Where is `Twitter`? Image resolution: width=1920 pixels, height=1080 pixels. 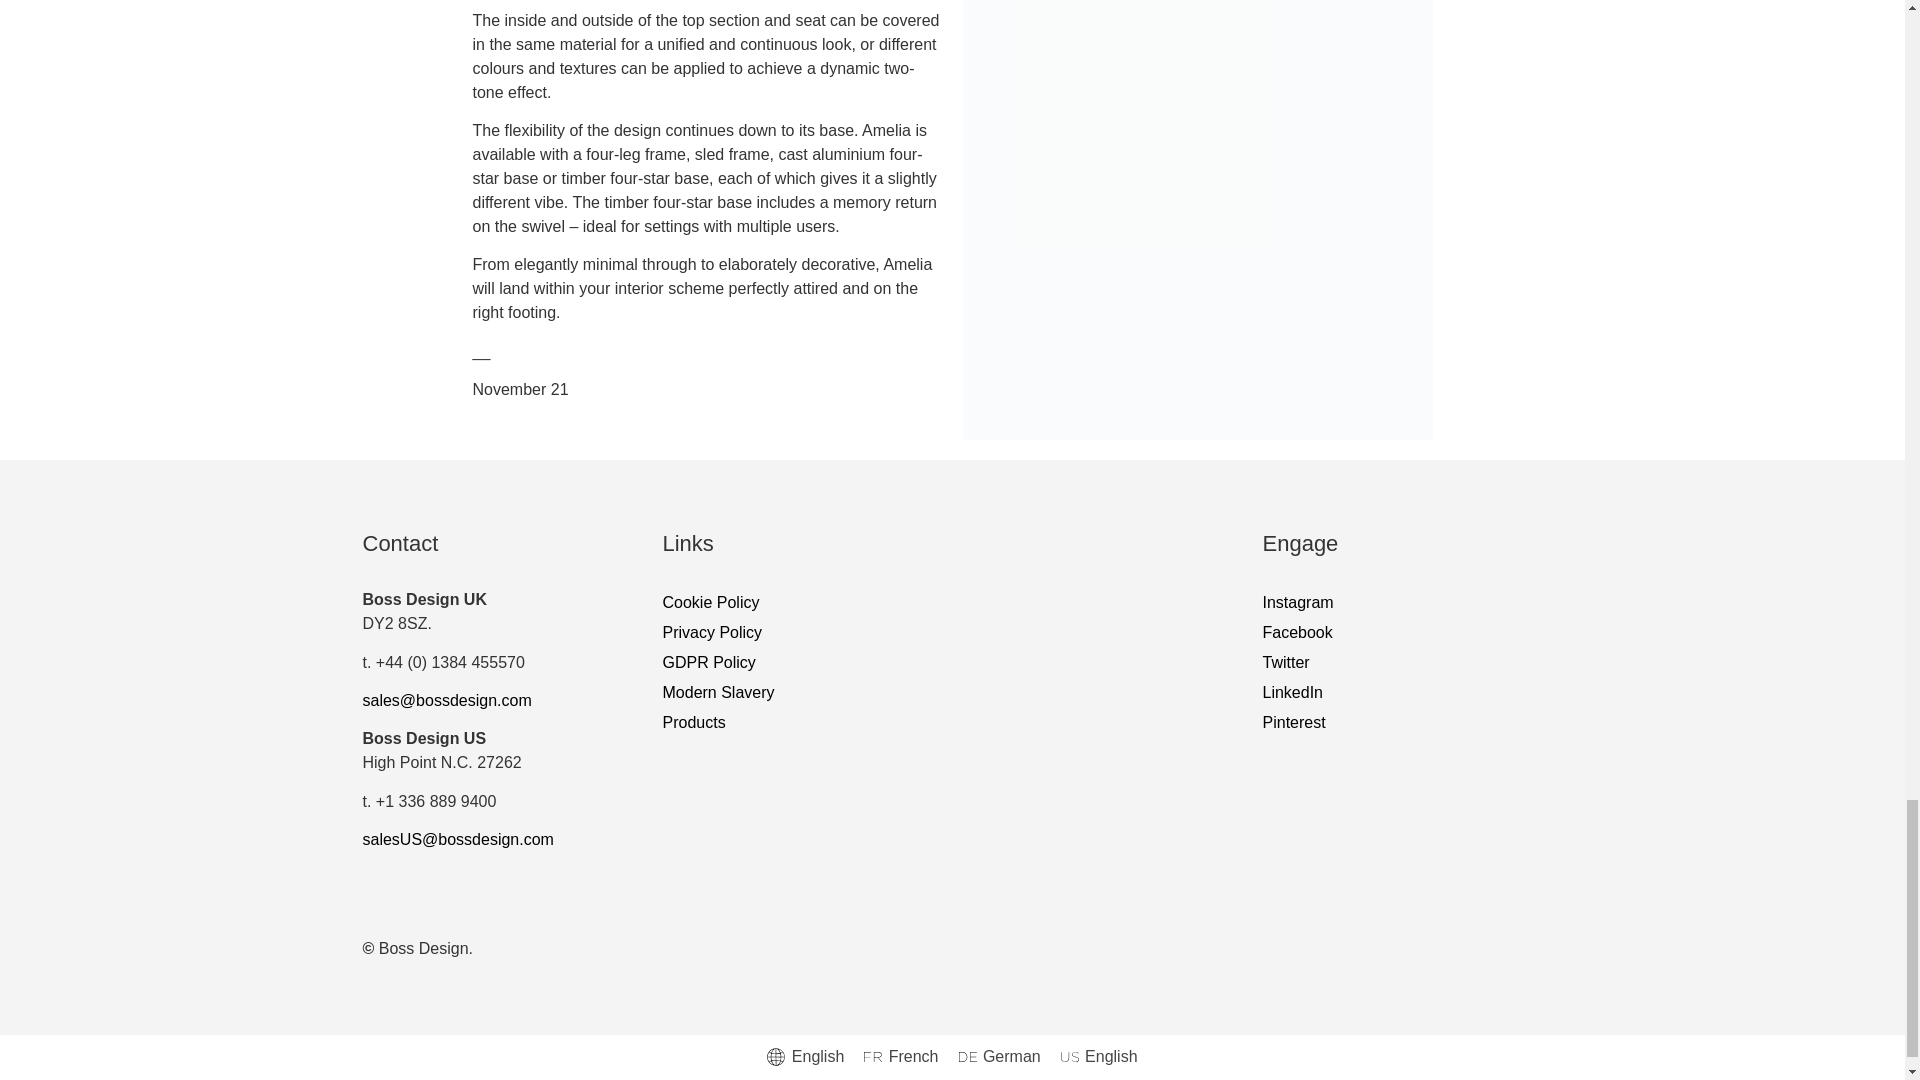 Twitter is located at coordinates (1399, 663).